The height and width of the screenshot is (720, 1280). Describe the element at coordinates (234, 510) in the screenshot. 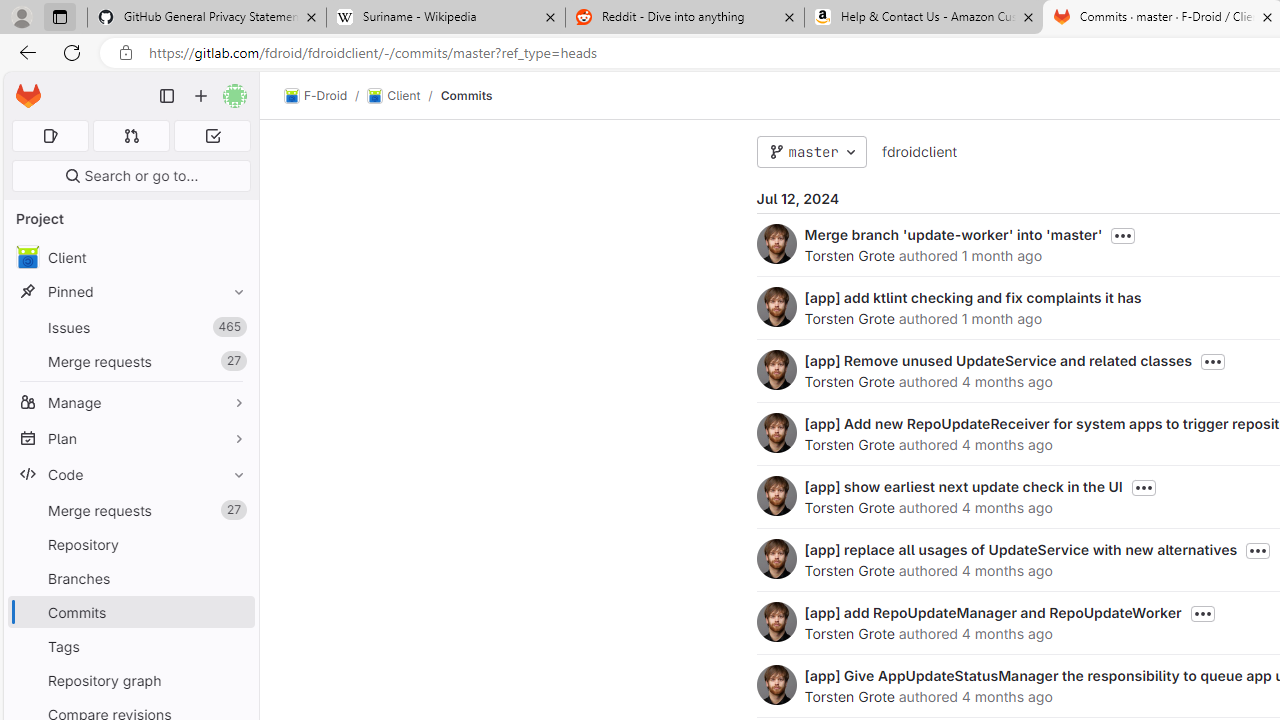

I see `Unpin Merge requests` at that location.